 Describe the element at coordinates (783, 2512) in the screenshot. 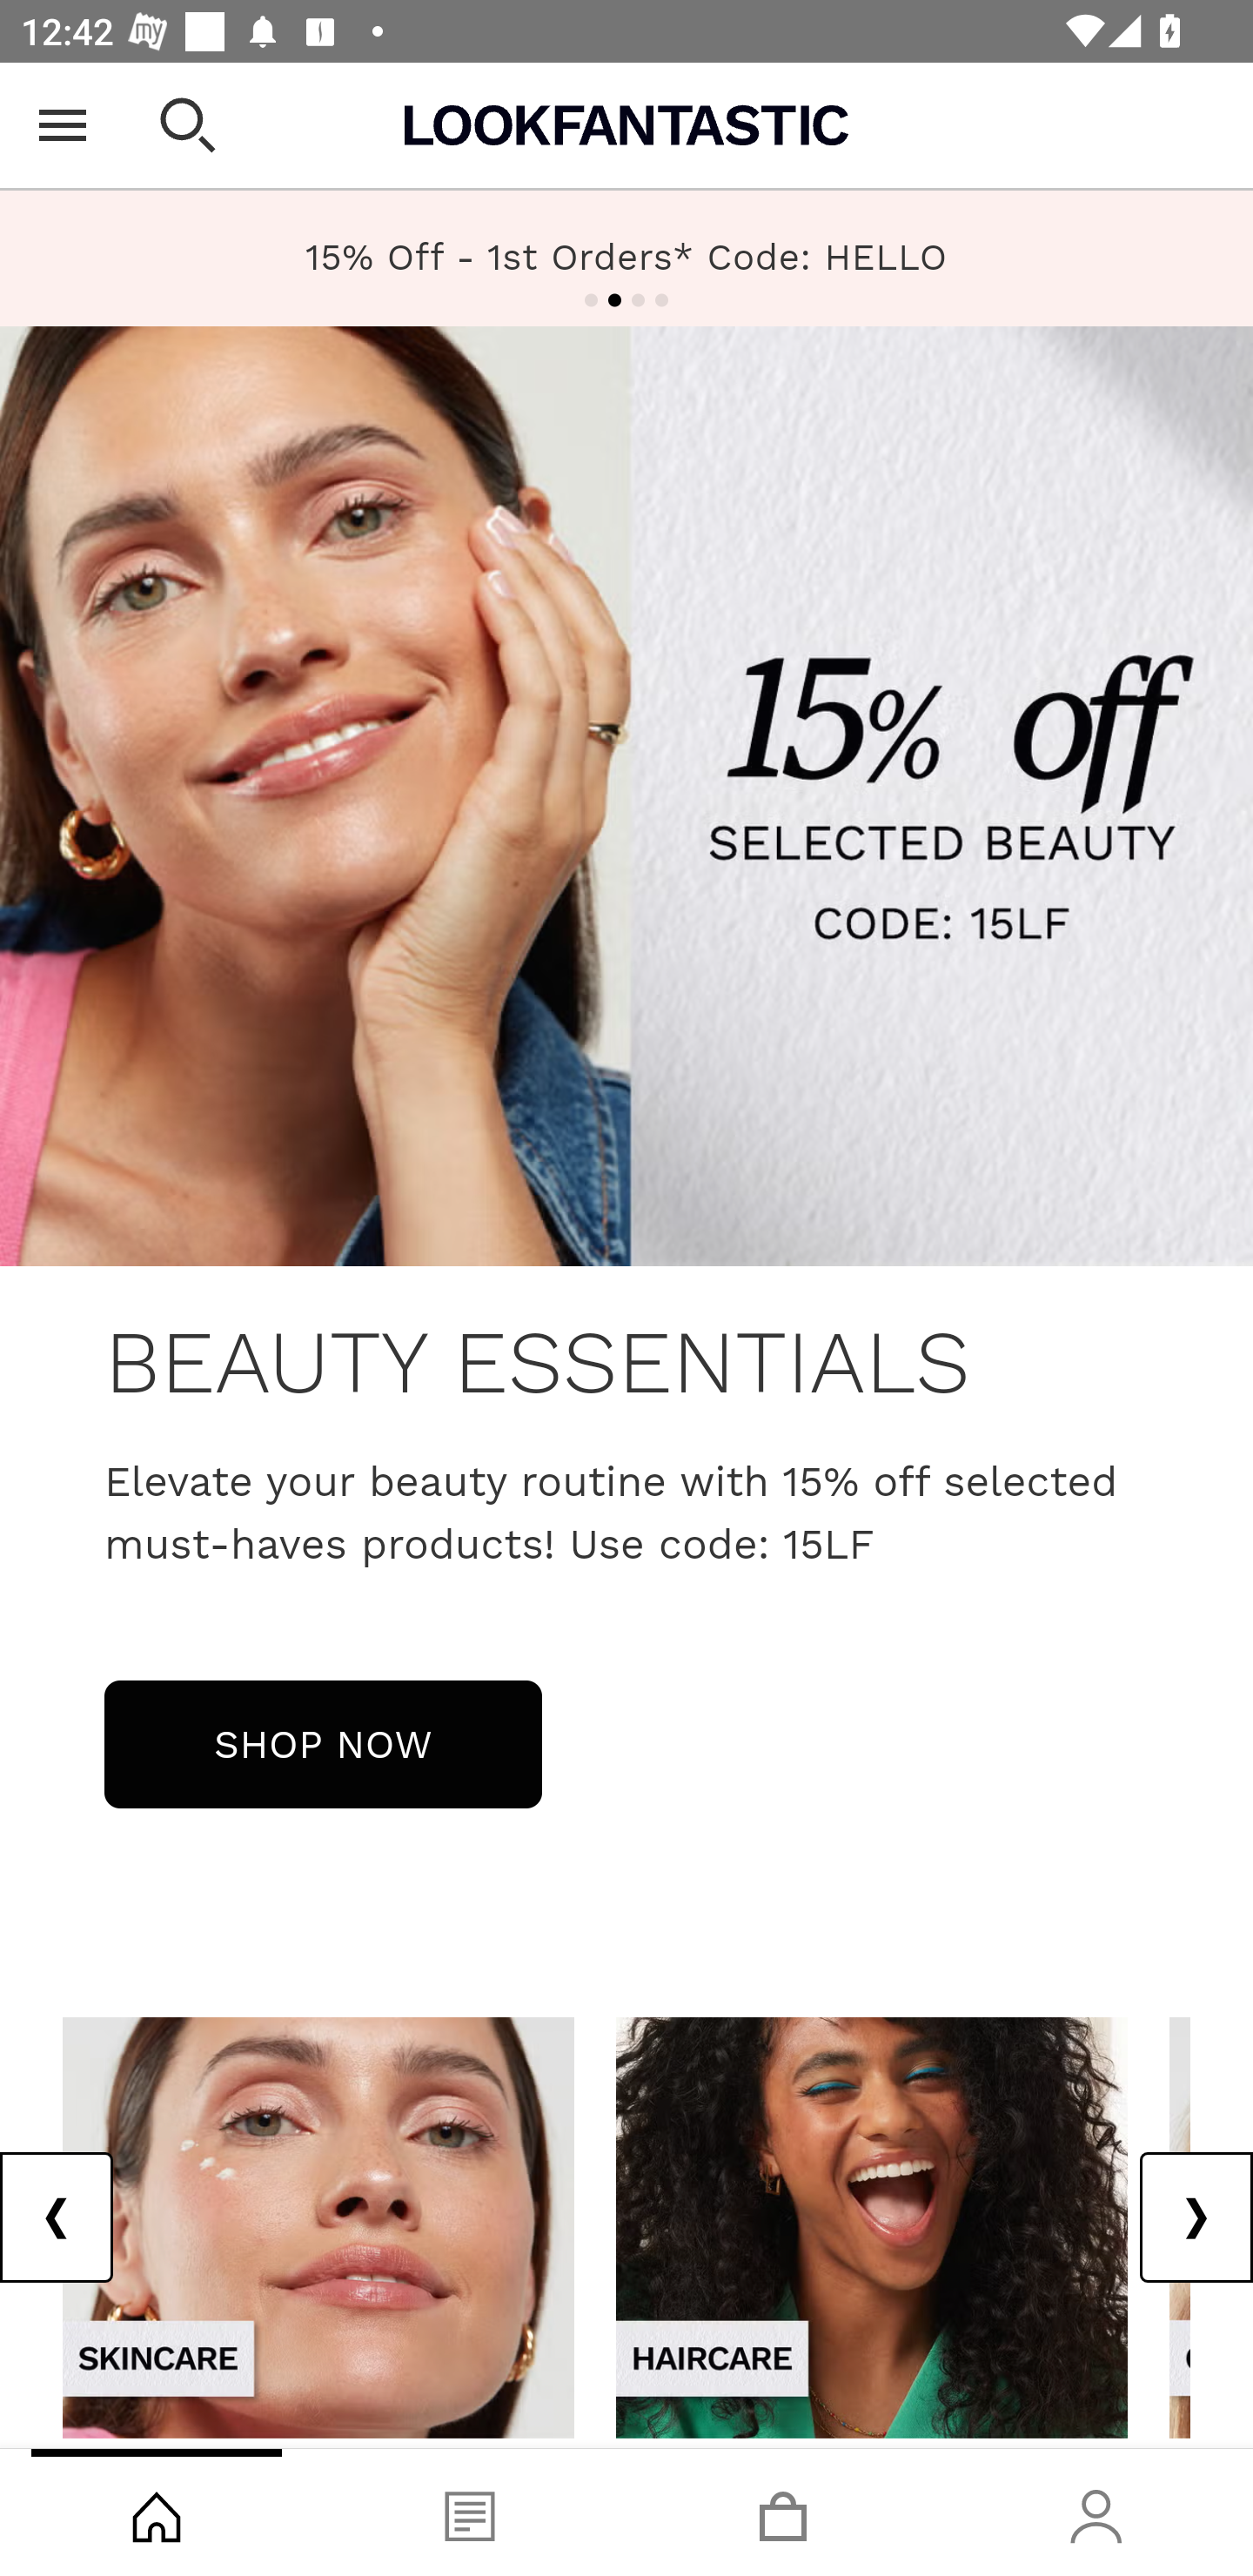

I see `Basket, tab, 3 of 4` at that location.